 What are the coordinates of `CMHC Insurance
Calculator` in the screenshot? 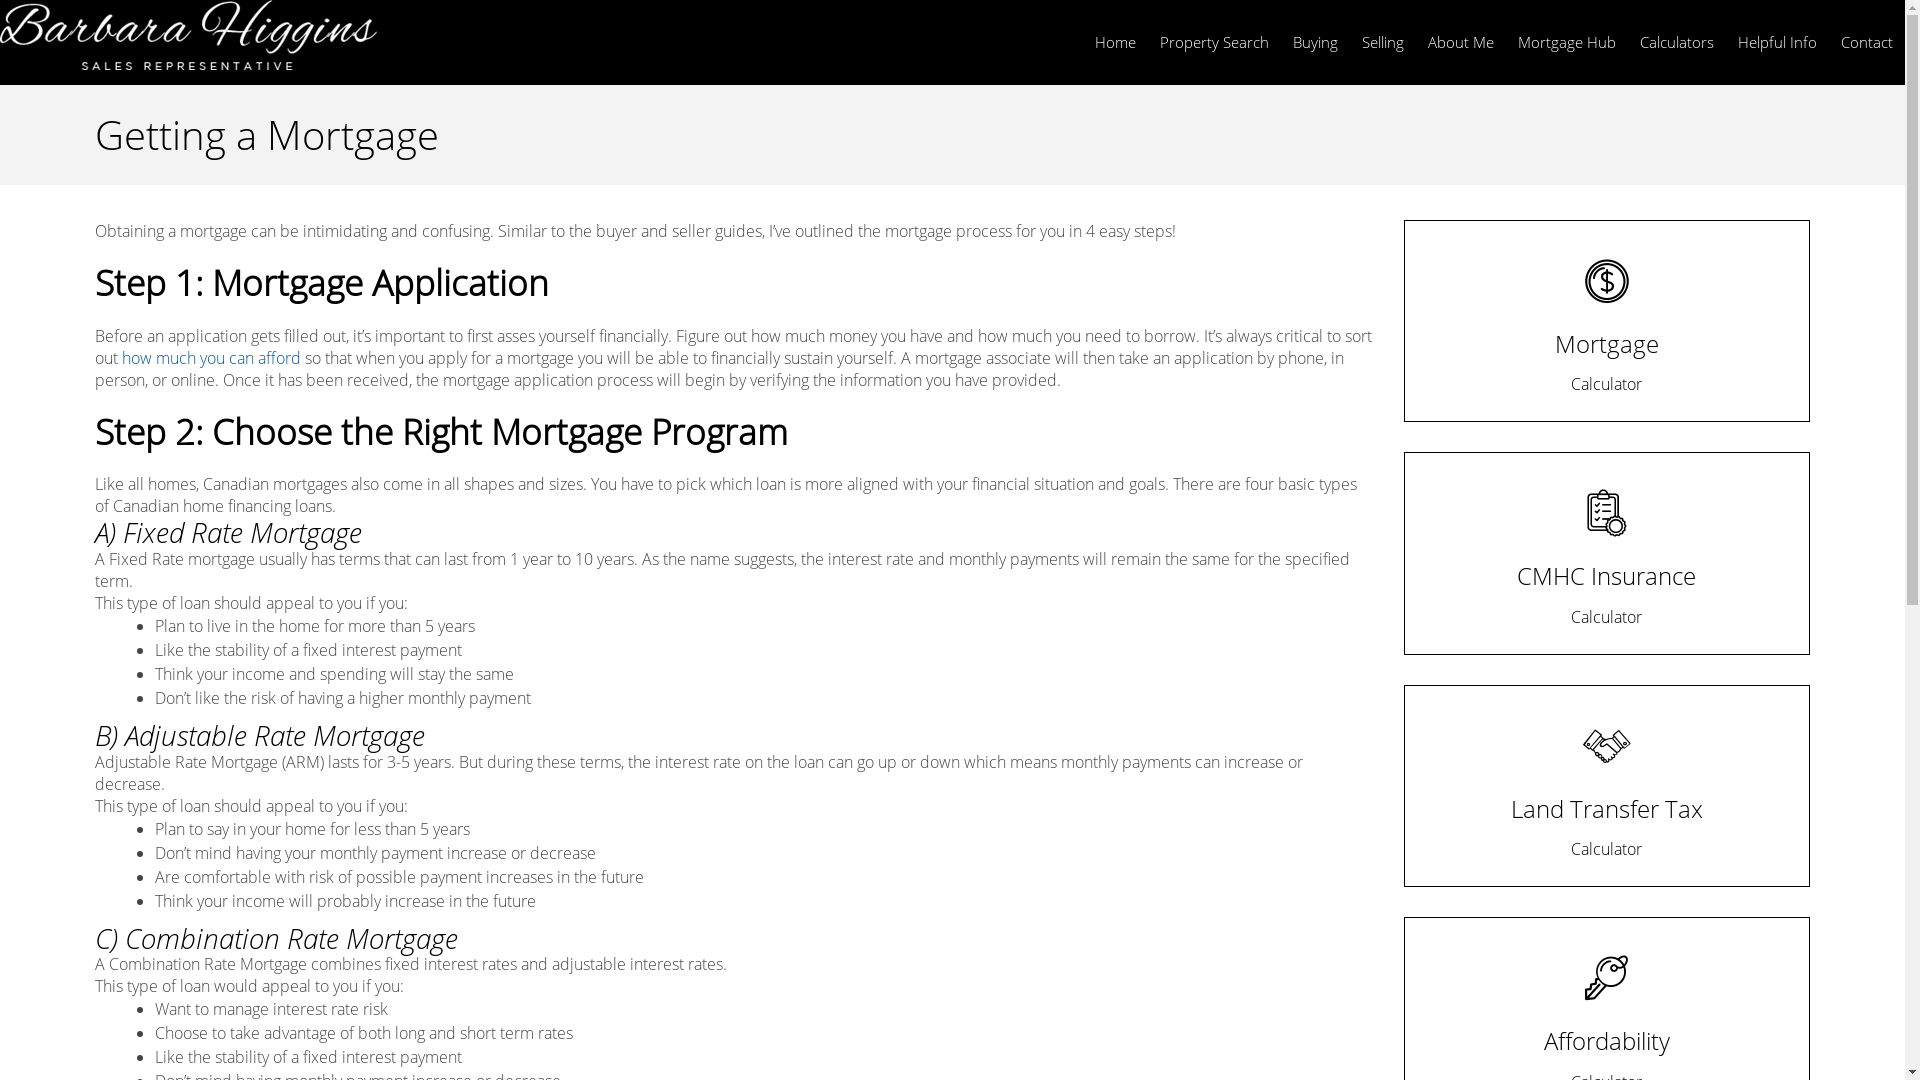 It's located at (1607, 553).